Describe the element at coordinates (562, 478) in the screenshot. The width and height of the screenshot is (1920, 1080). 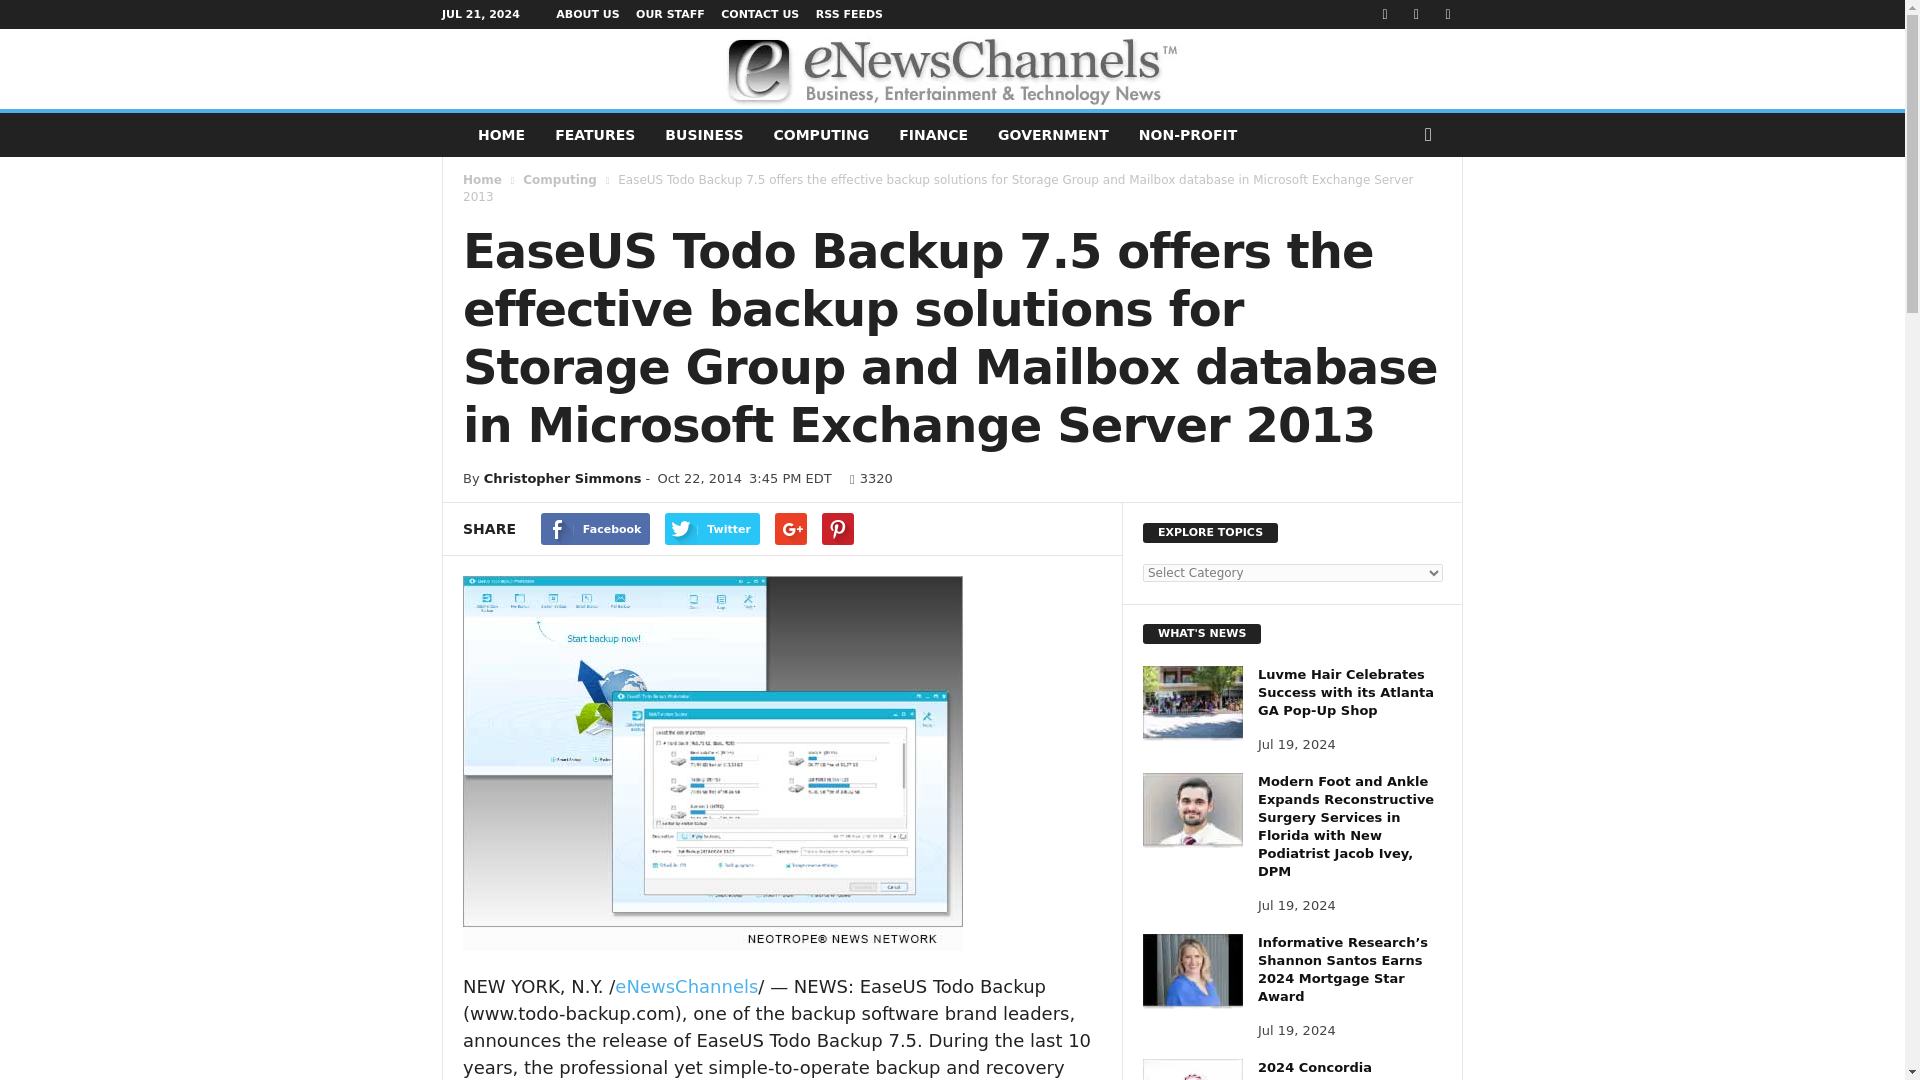
I see `Christopher Simmons` at that location.